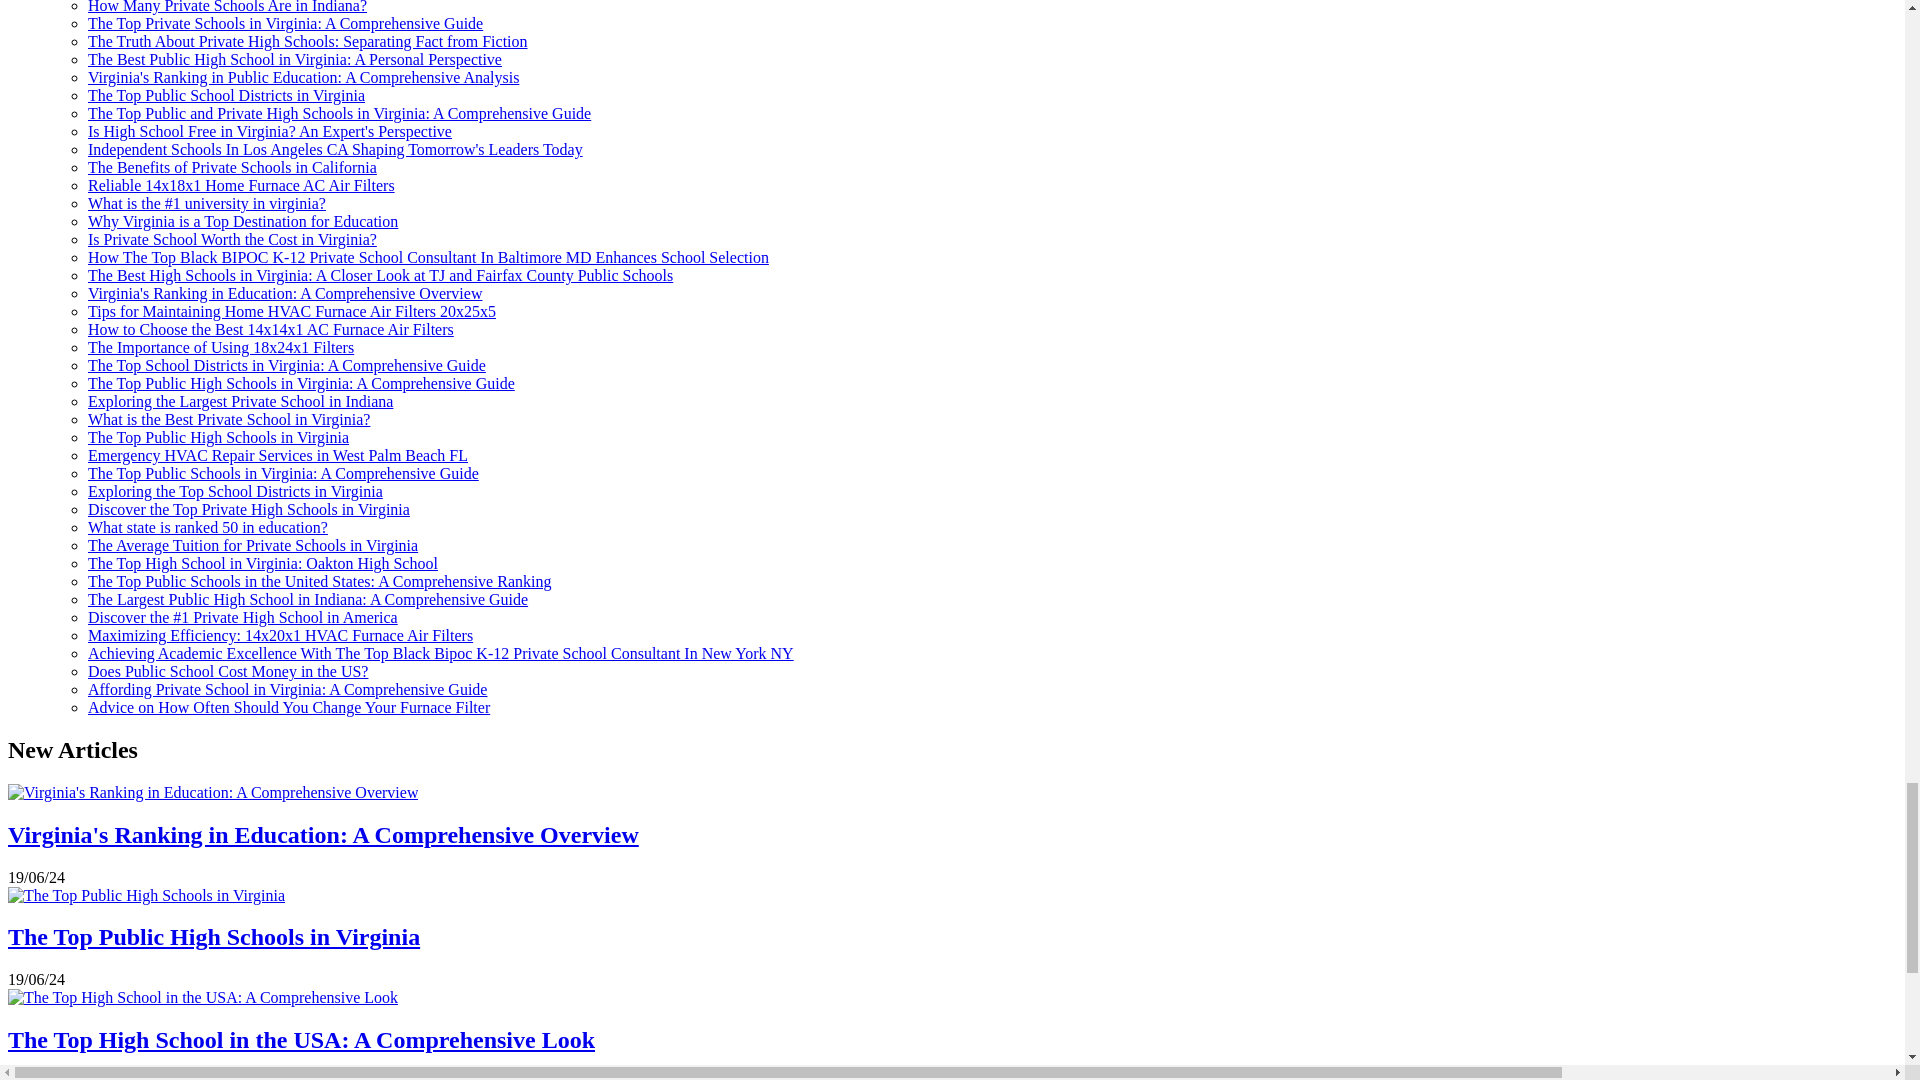 The image size is (1920, 1080). What do you see at coordinates (286, 24) in the screenshot?
I see `The Top Private Schools in Virginia: A Comprehensive Guide` at bounding box center [286, 24].